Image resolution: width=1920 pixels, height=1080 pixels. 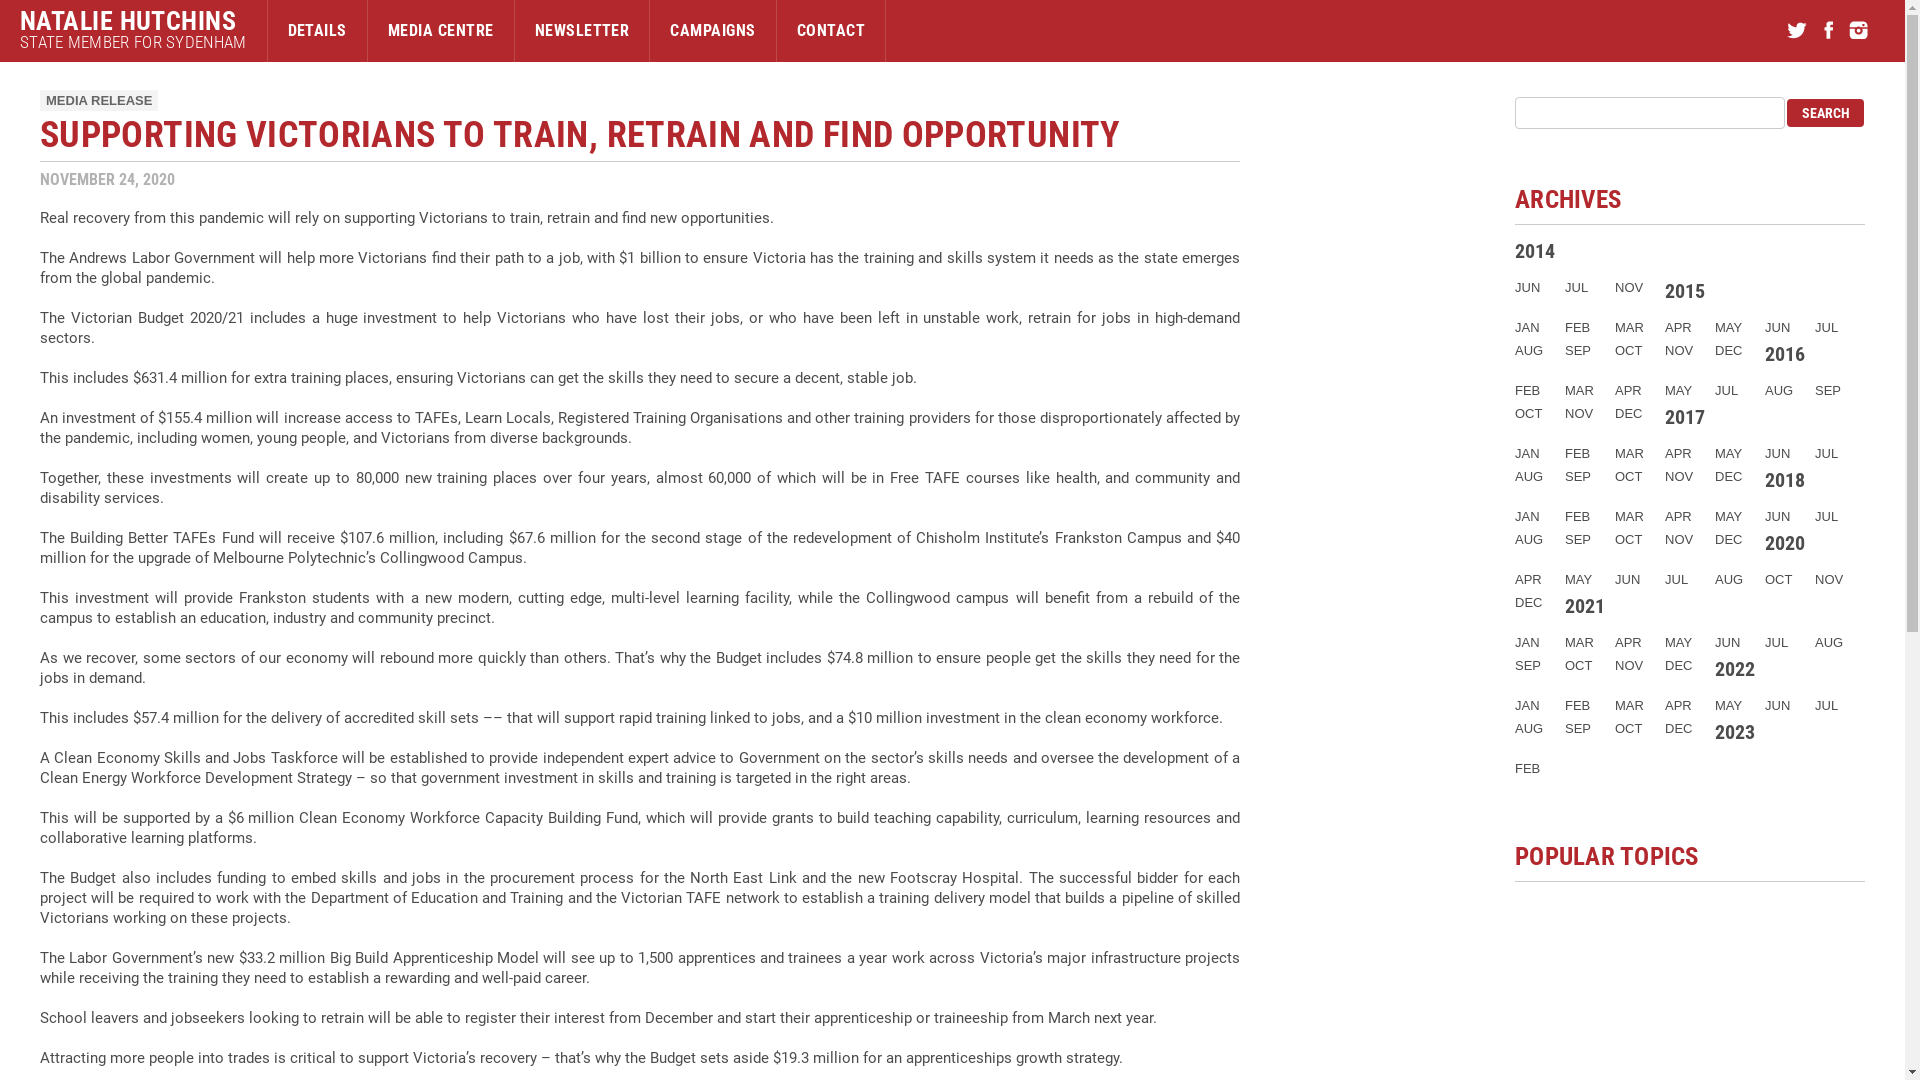 What do you see at coordinates (1528, 768) in the screenshot?
I see `FEB` at bounding box center [1528, 768].